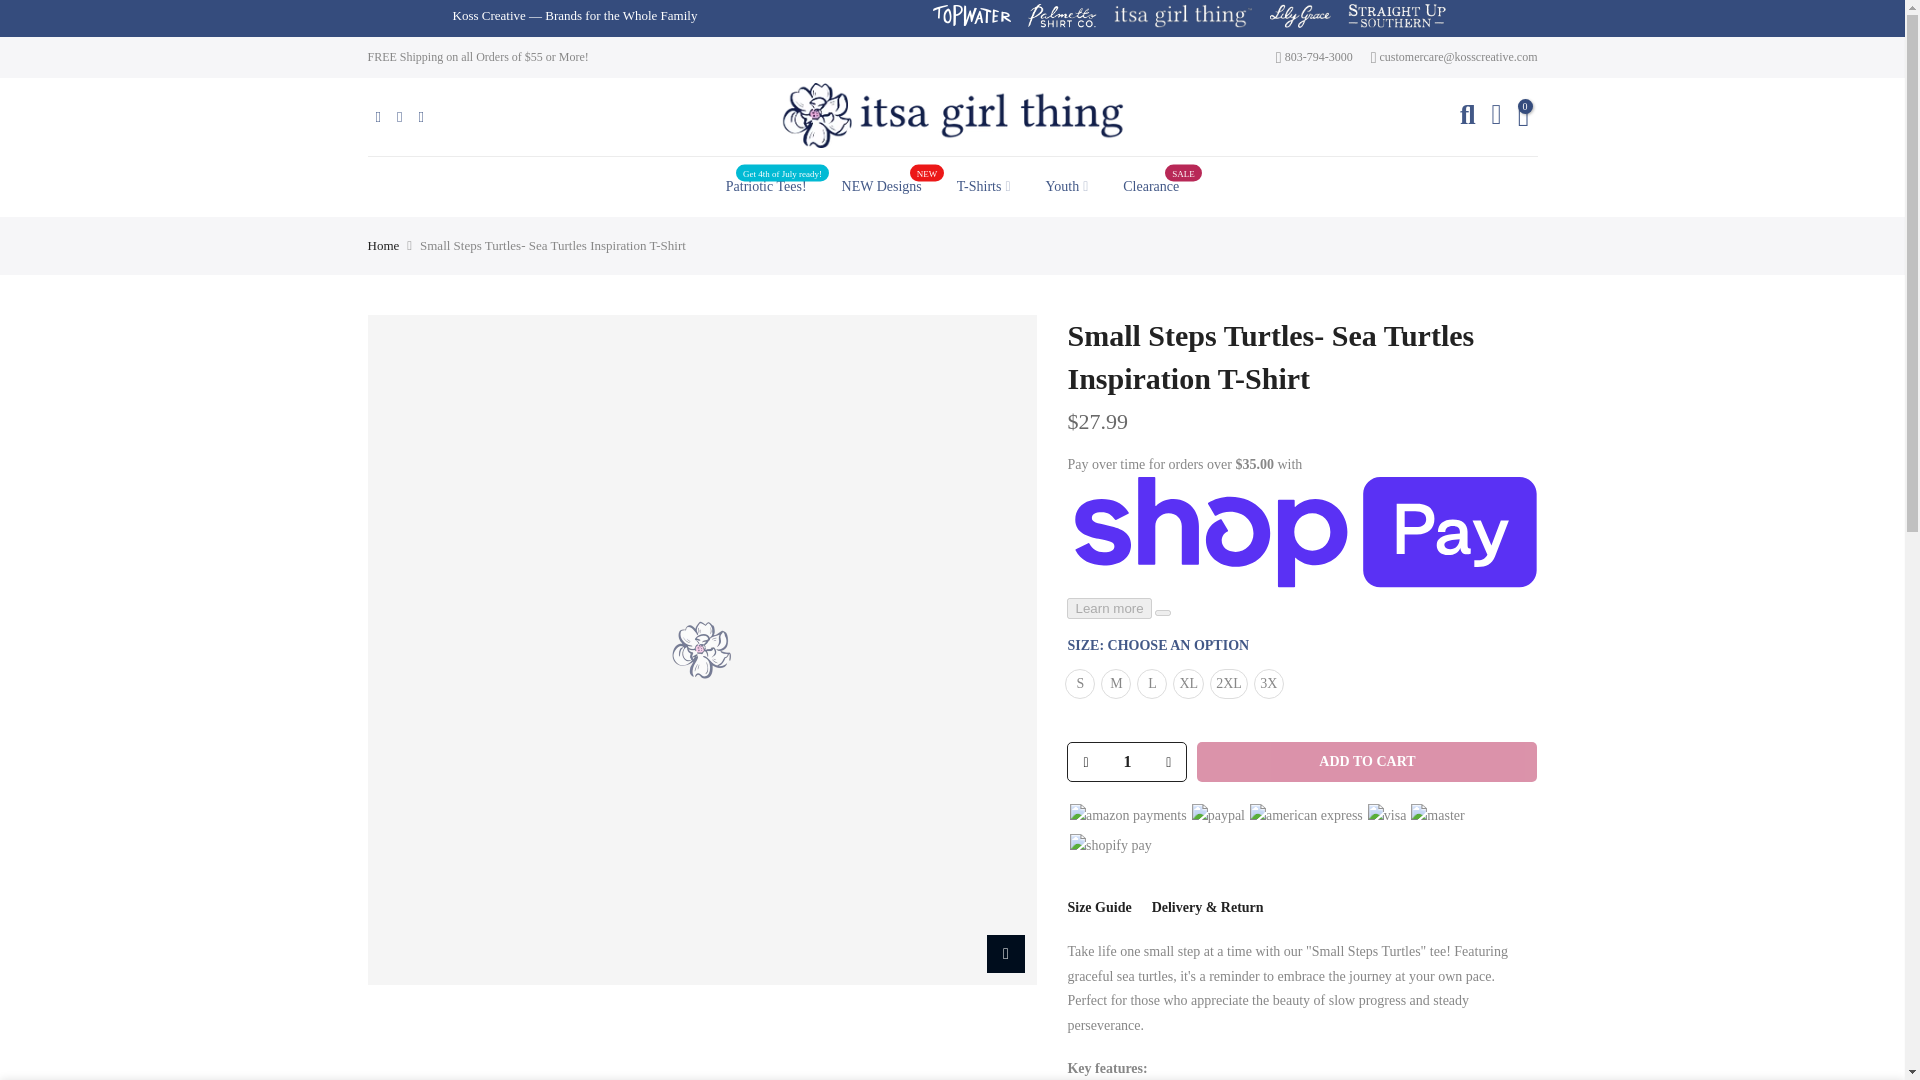 The image size is (1920, 1080). Describe the element at coordinates (880, 186) in the screenshot. I see `T-Shirts` at that location.